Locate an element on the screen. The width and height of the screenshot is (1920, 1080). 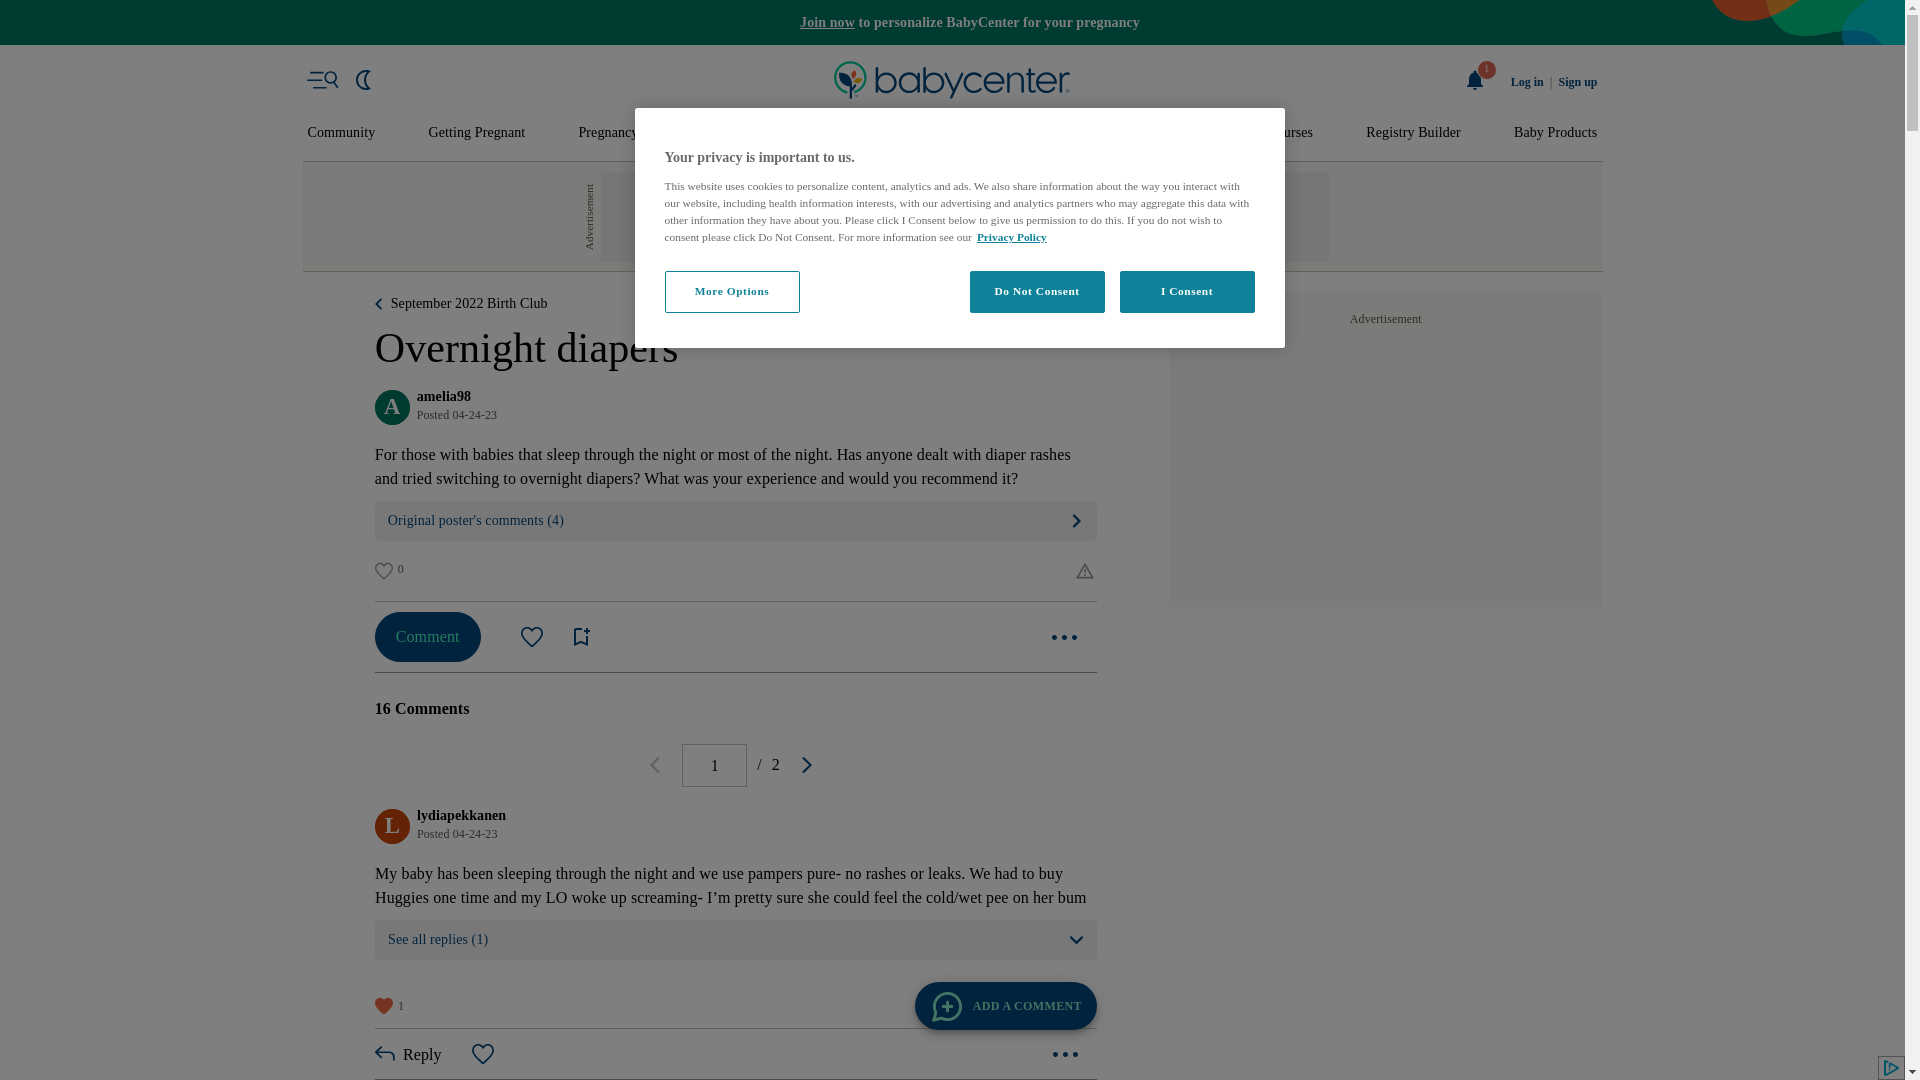
1 is located at coordinates (714, 766).